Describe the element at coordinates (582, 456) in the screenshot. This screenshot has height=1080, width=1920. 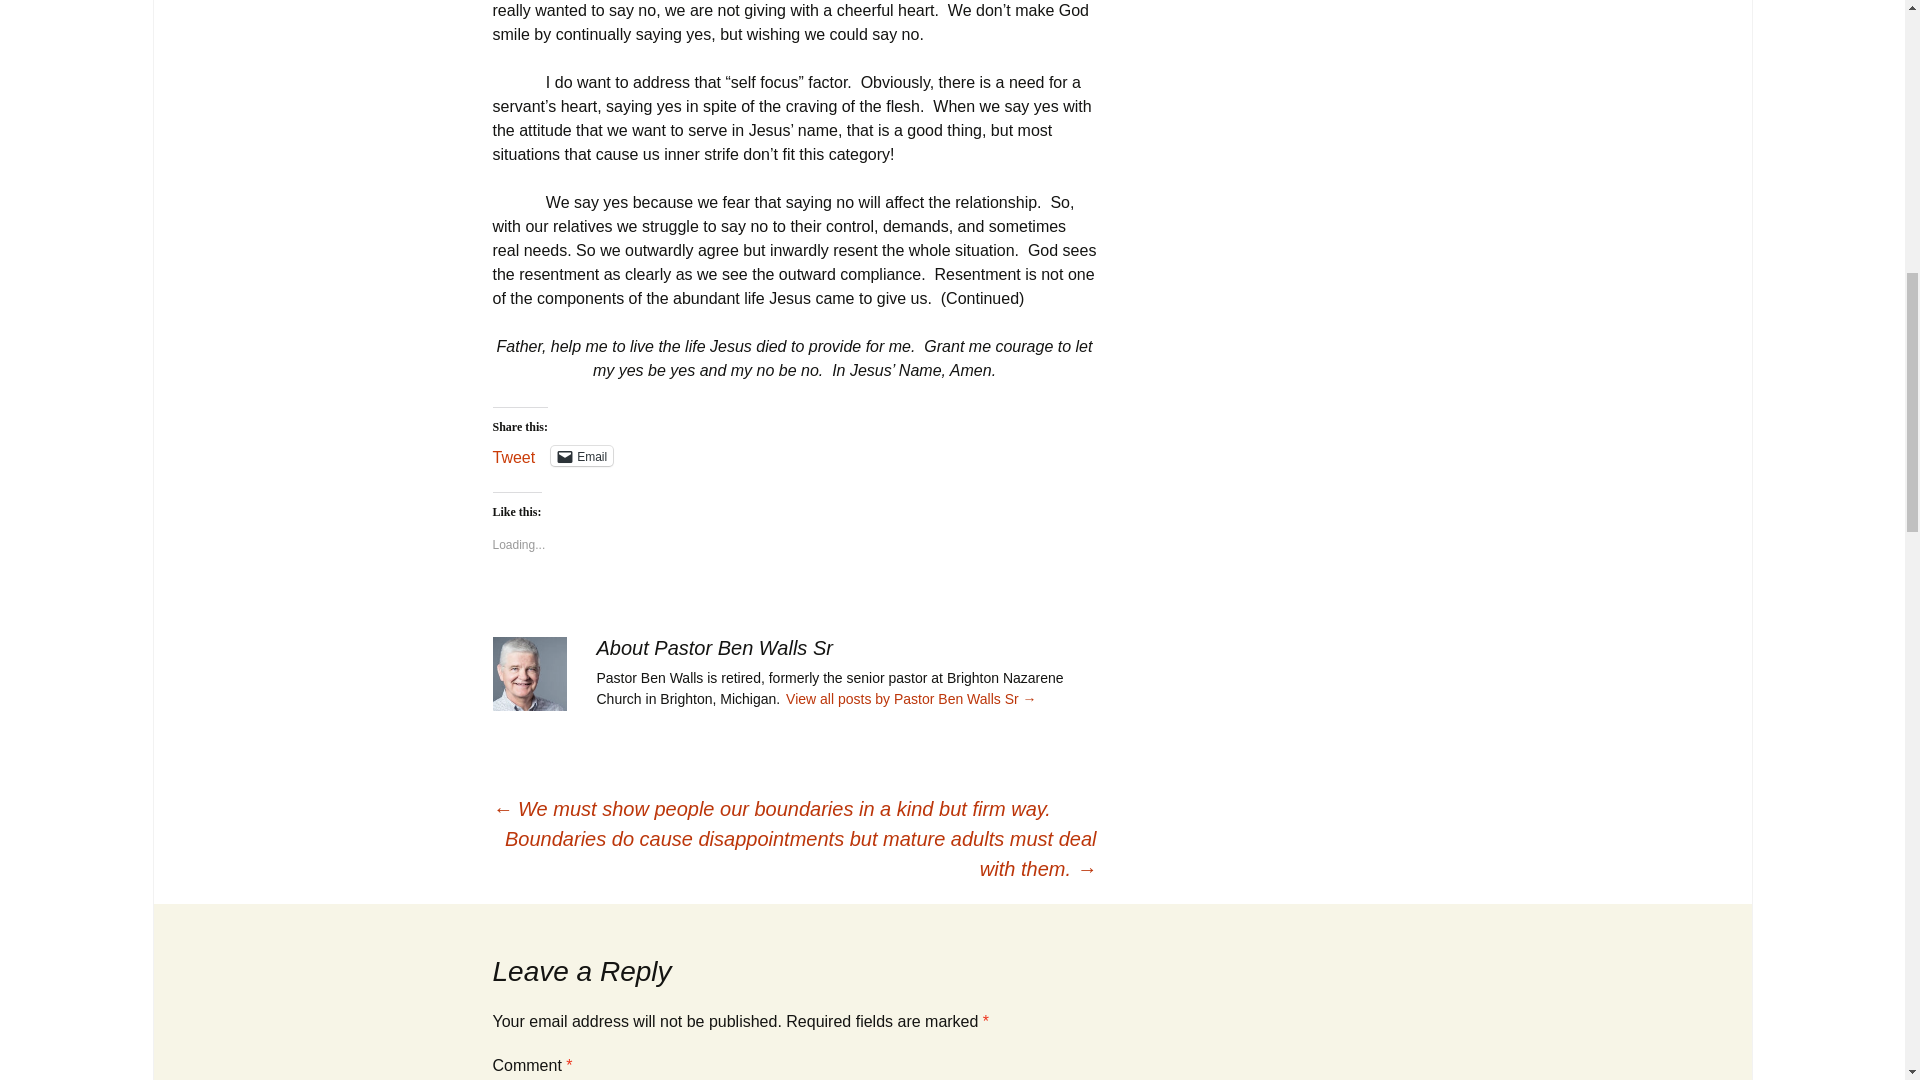
I see `Email` at that location.